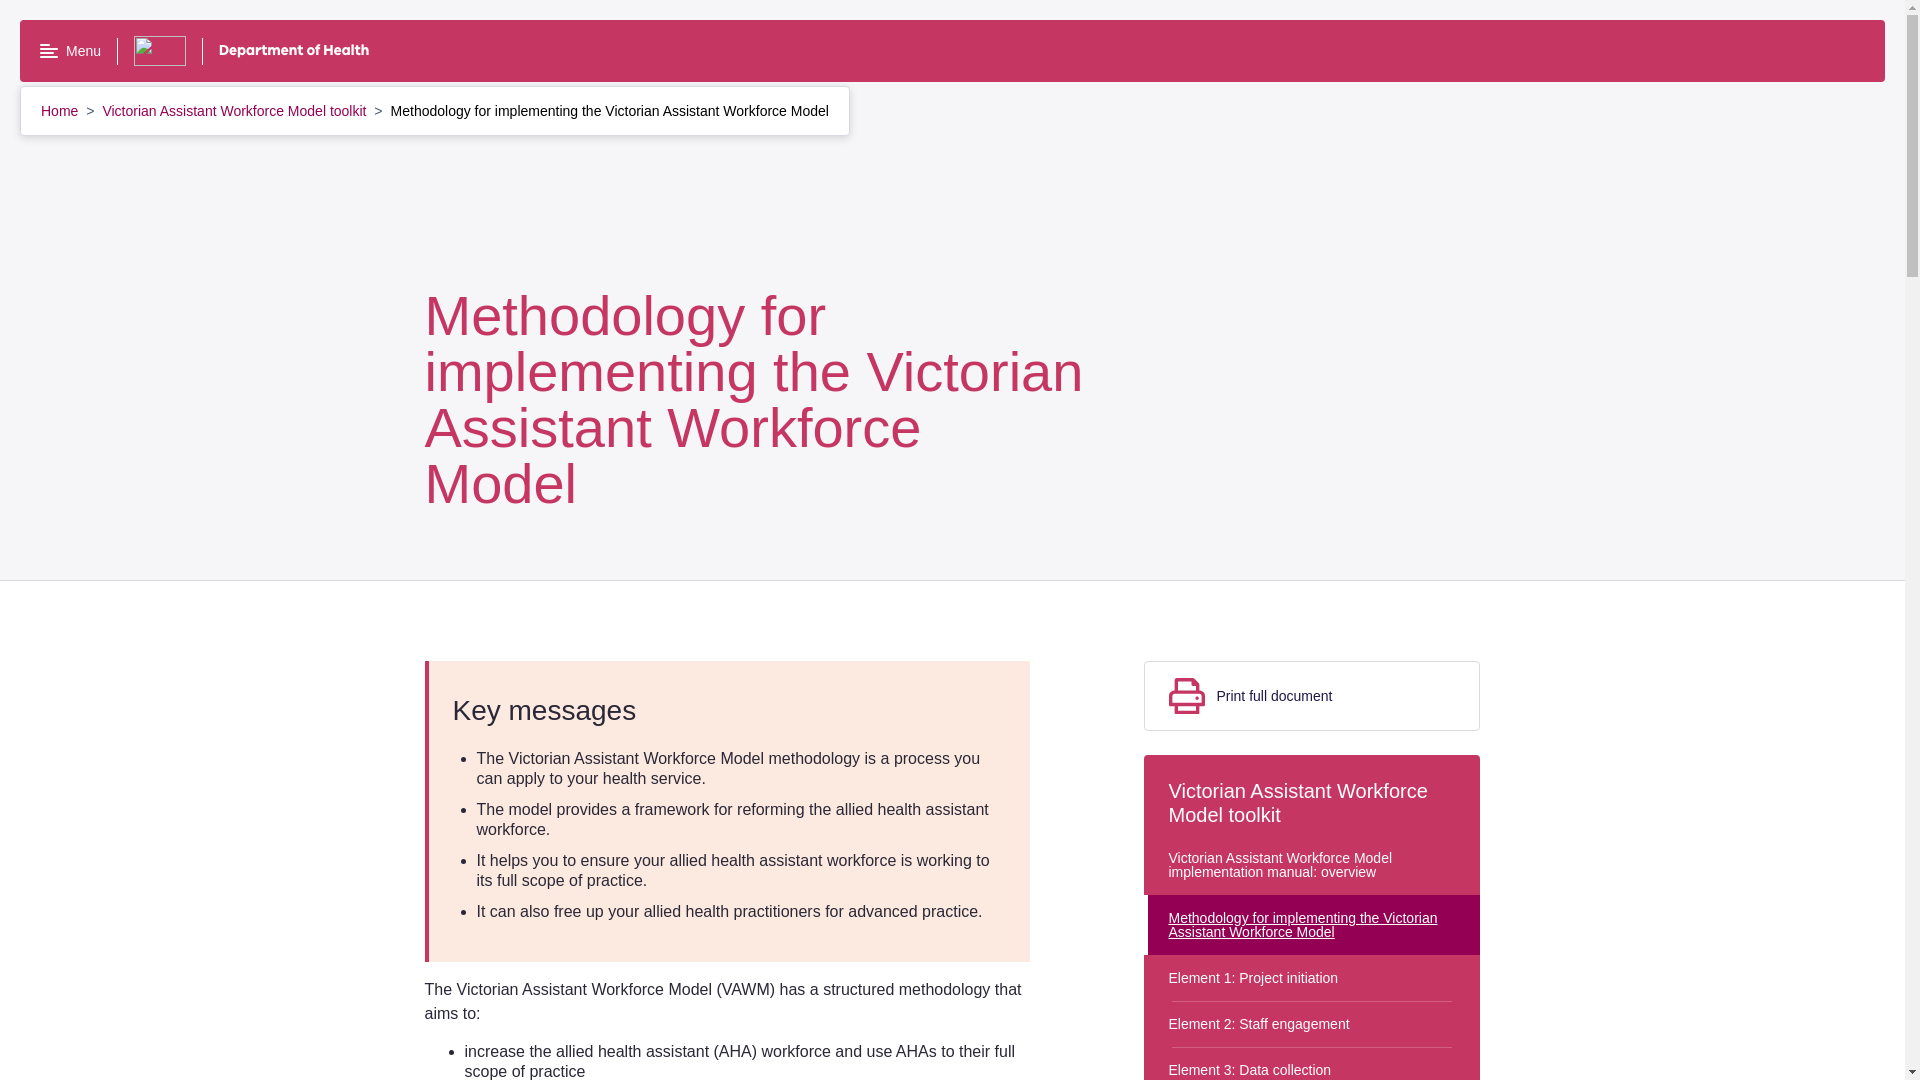 The height and width of the screenshot is (1080, 1920). What do you see at coordinates (1312, 1024) in the screenshot?
I see `Element 2: Staff engagement` at bounding box center [1312, 1024].